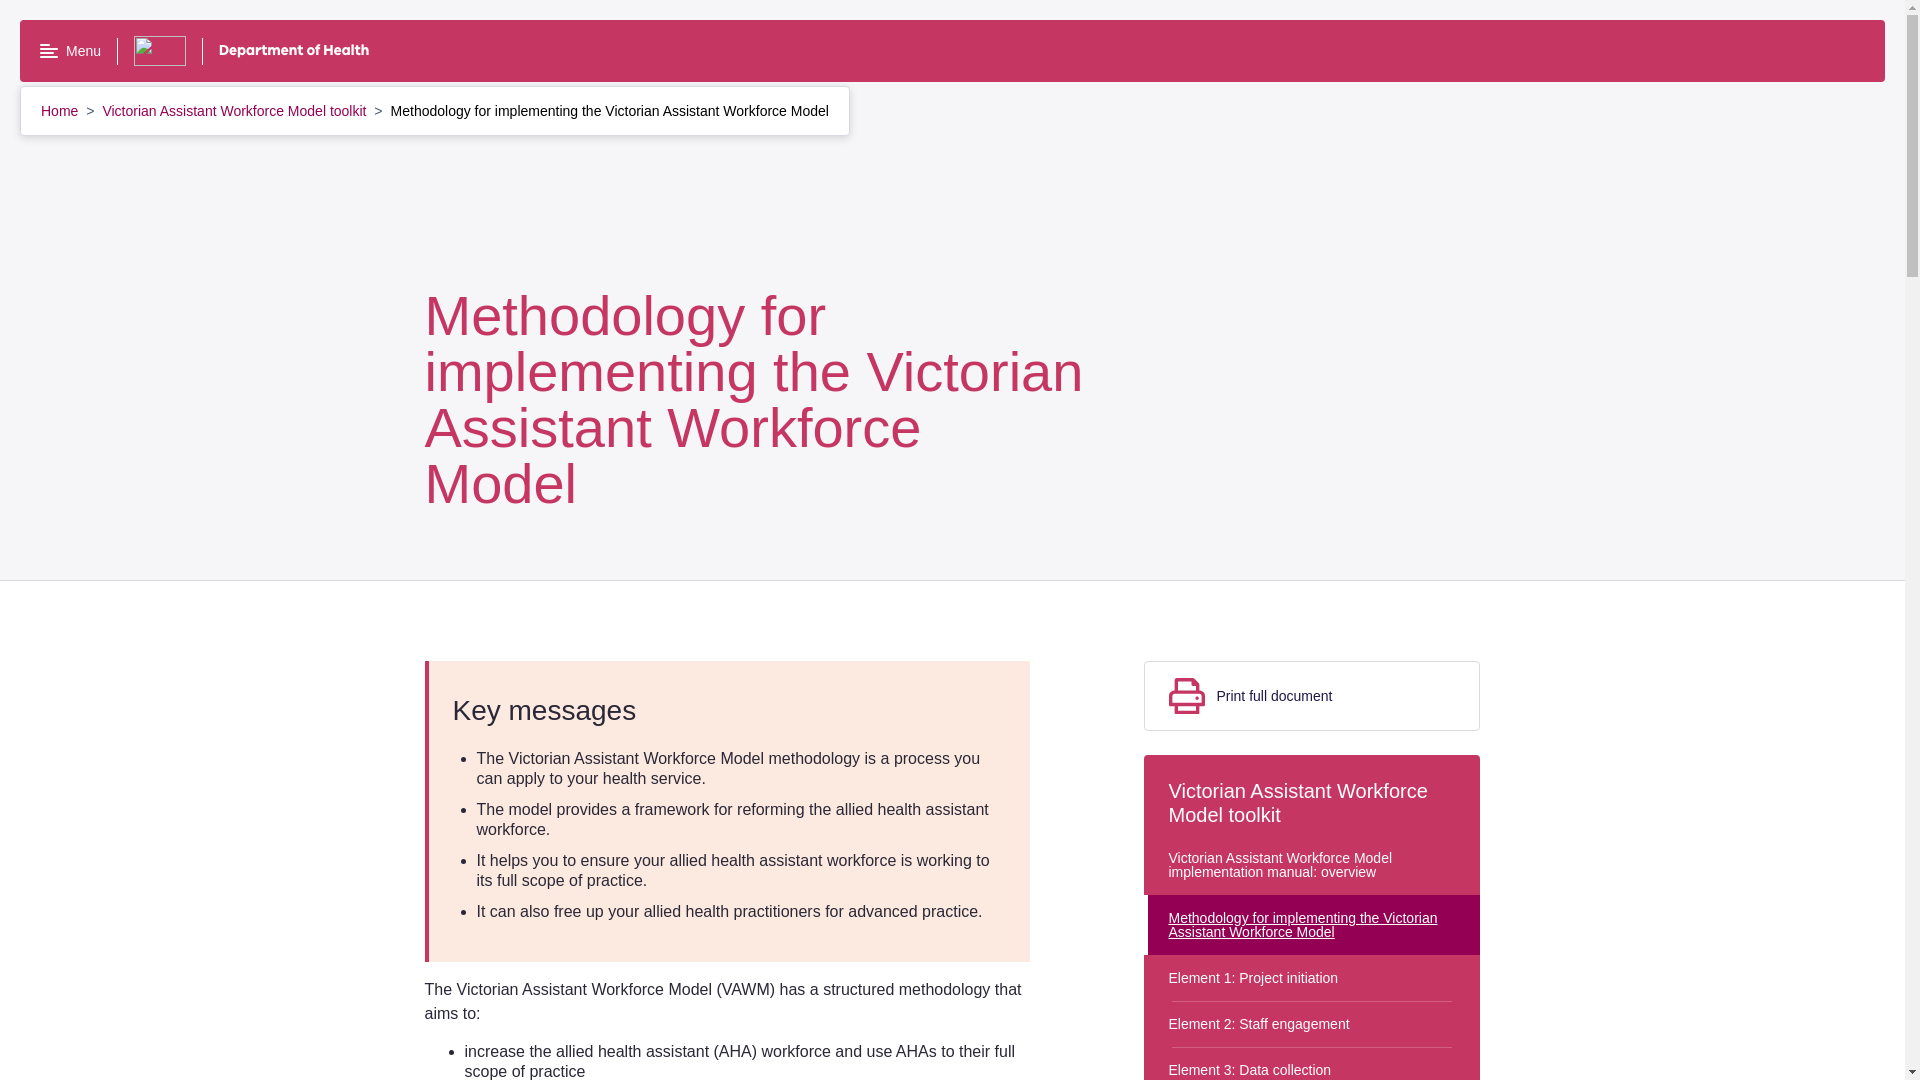 The height and width of the screenshot is (1080, 1920). What do you see at coordinates (1312, 1024) in the screenshot?
I see `Element 2: Staff engagement` at bounding box center [1312, 1024].